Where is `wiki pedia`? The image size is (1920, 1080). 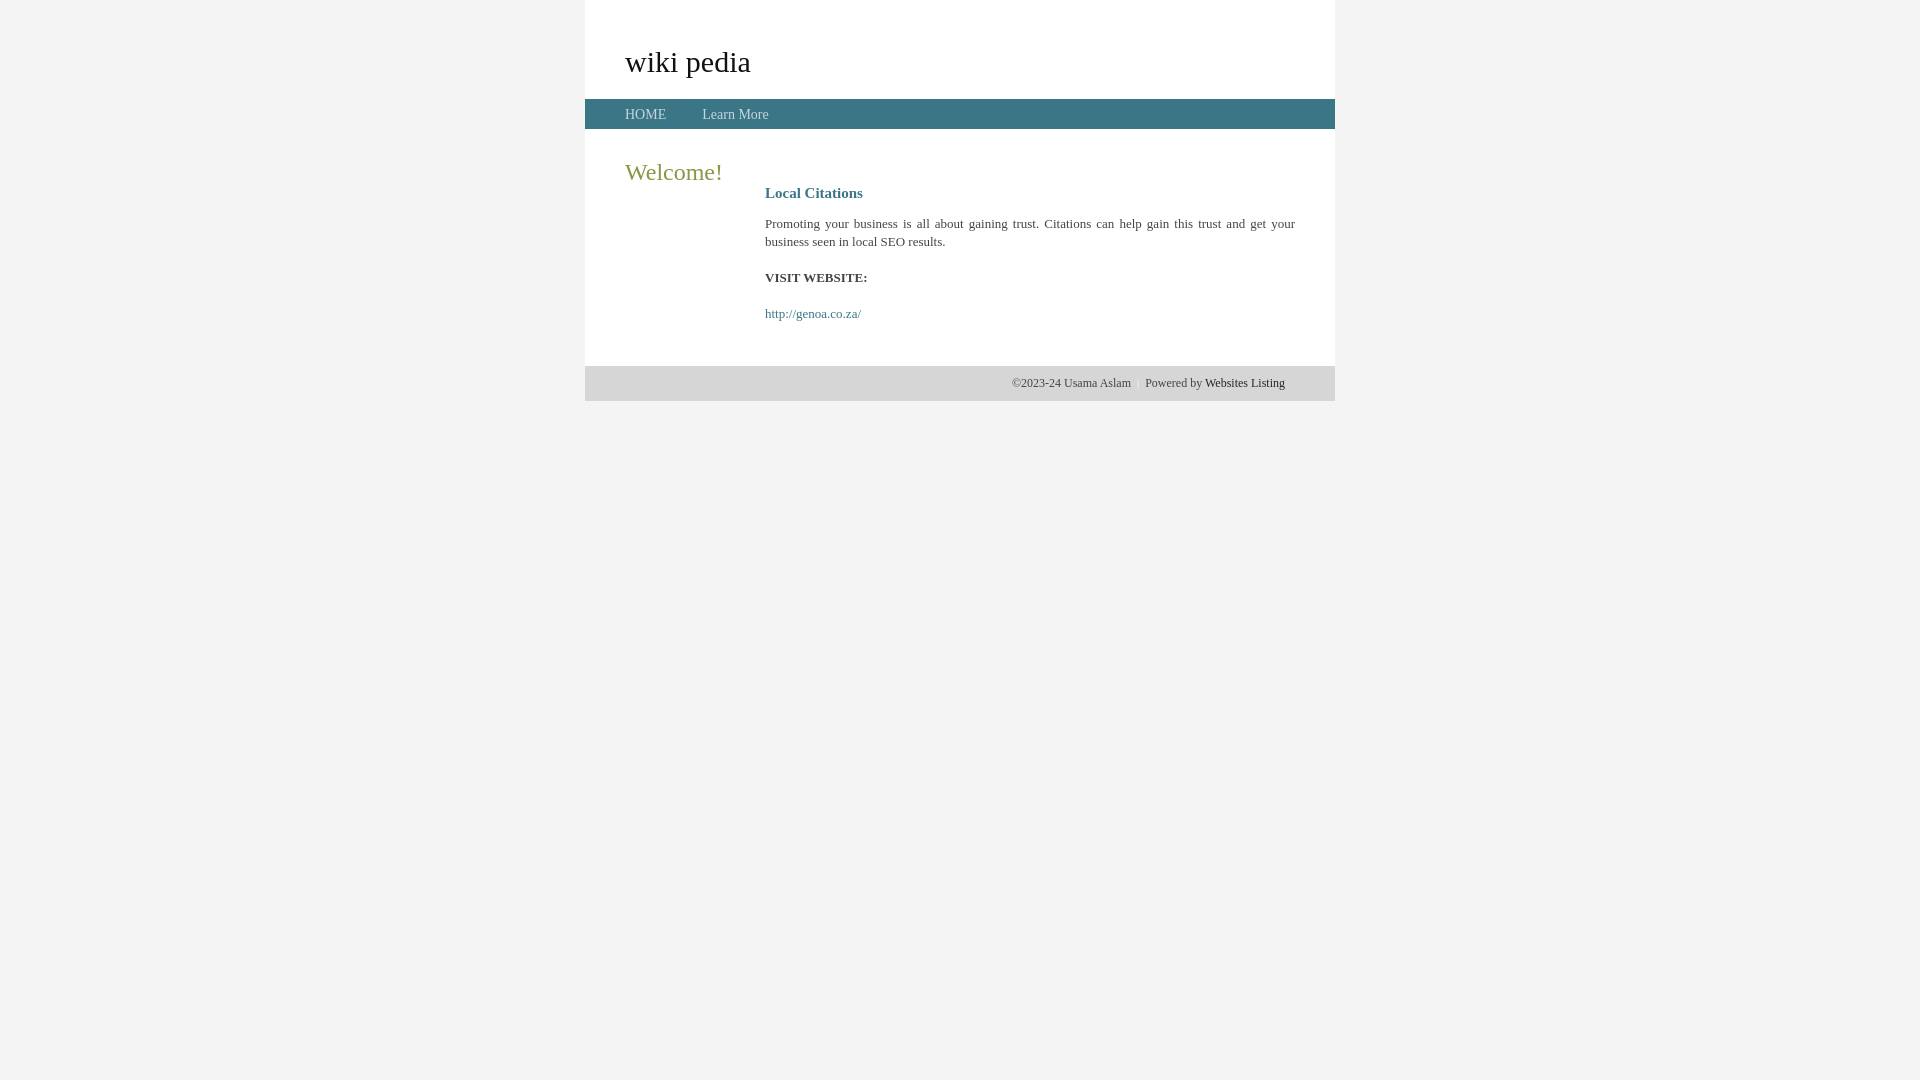
wiki pedia is located at coordinates (688, 61).